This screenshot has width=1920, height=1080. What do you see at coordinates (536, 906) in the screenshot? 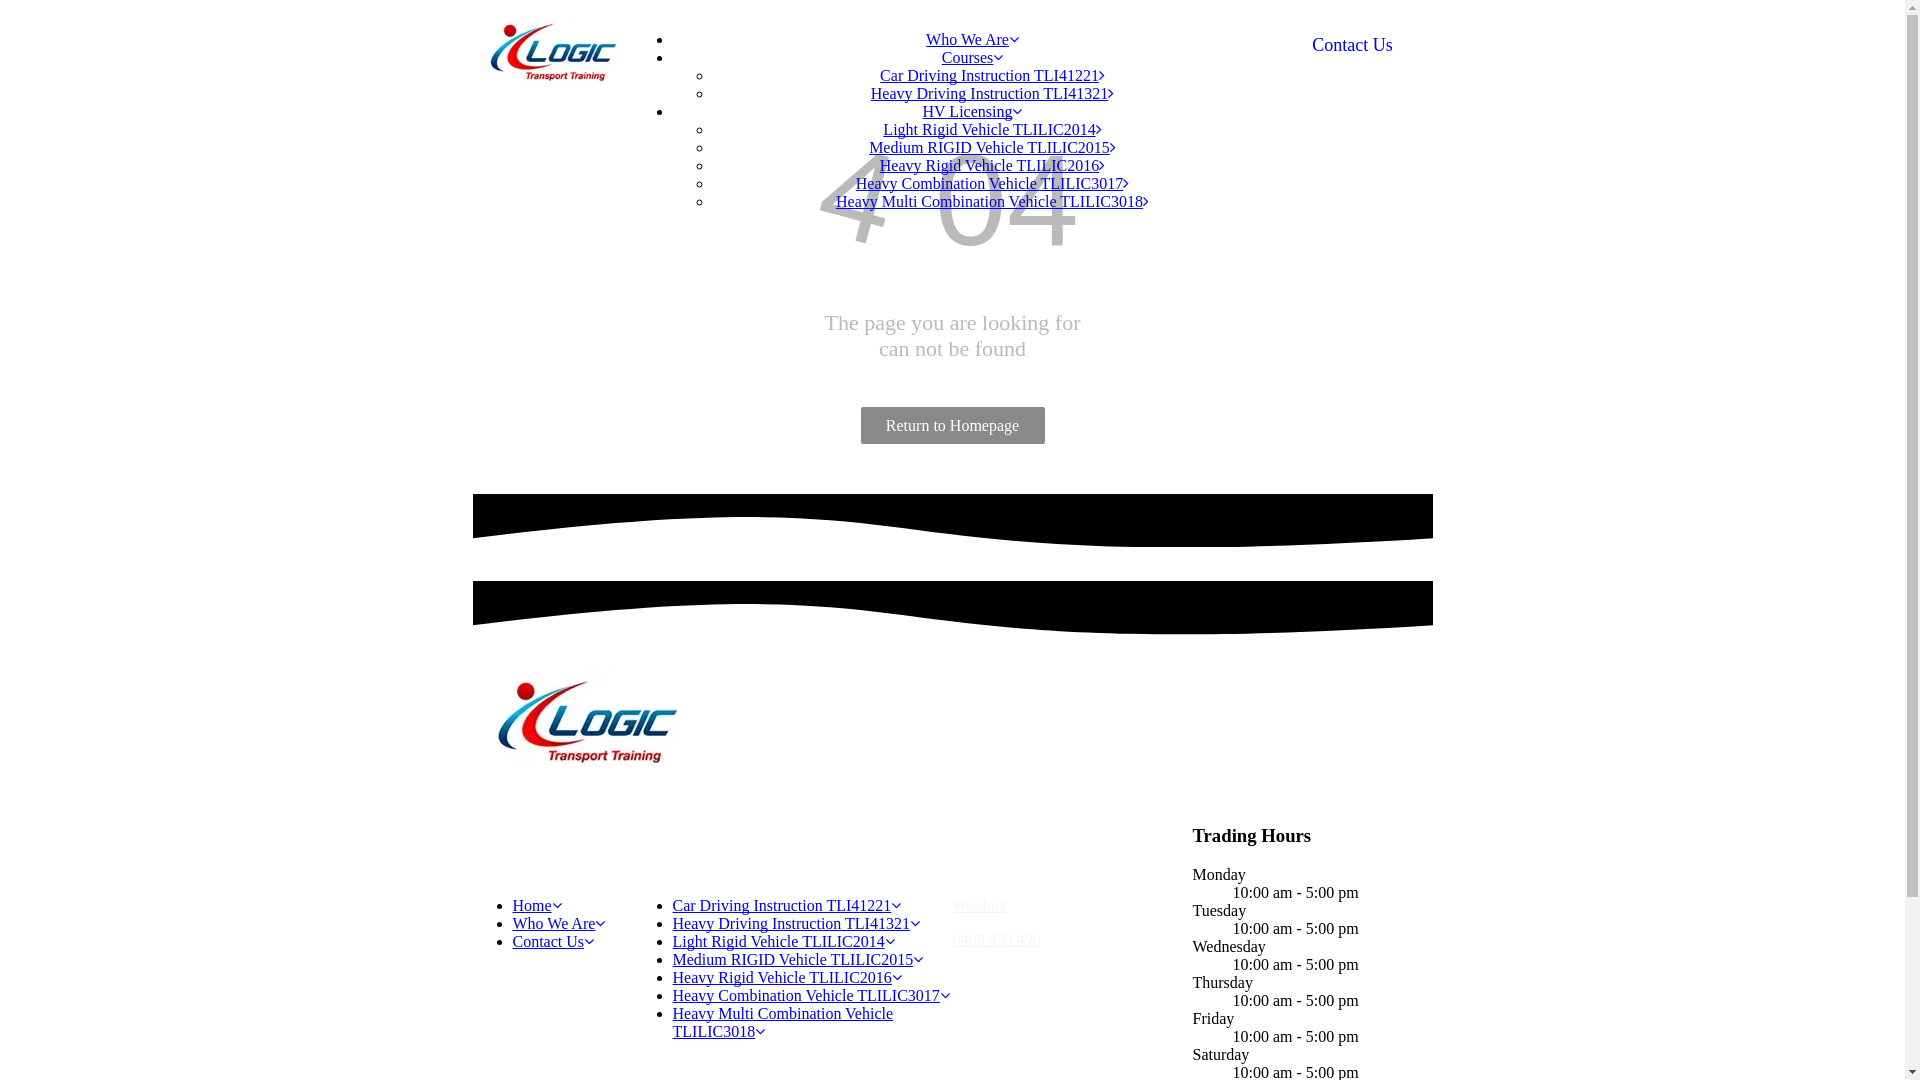
I see `Home` at bounding box center [536, 906].